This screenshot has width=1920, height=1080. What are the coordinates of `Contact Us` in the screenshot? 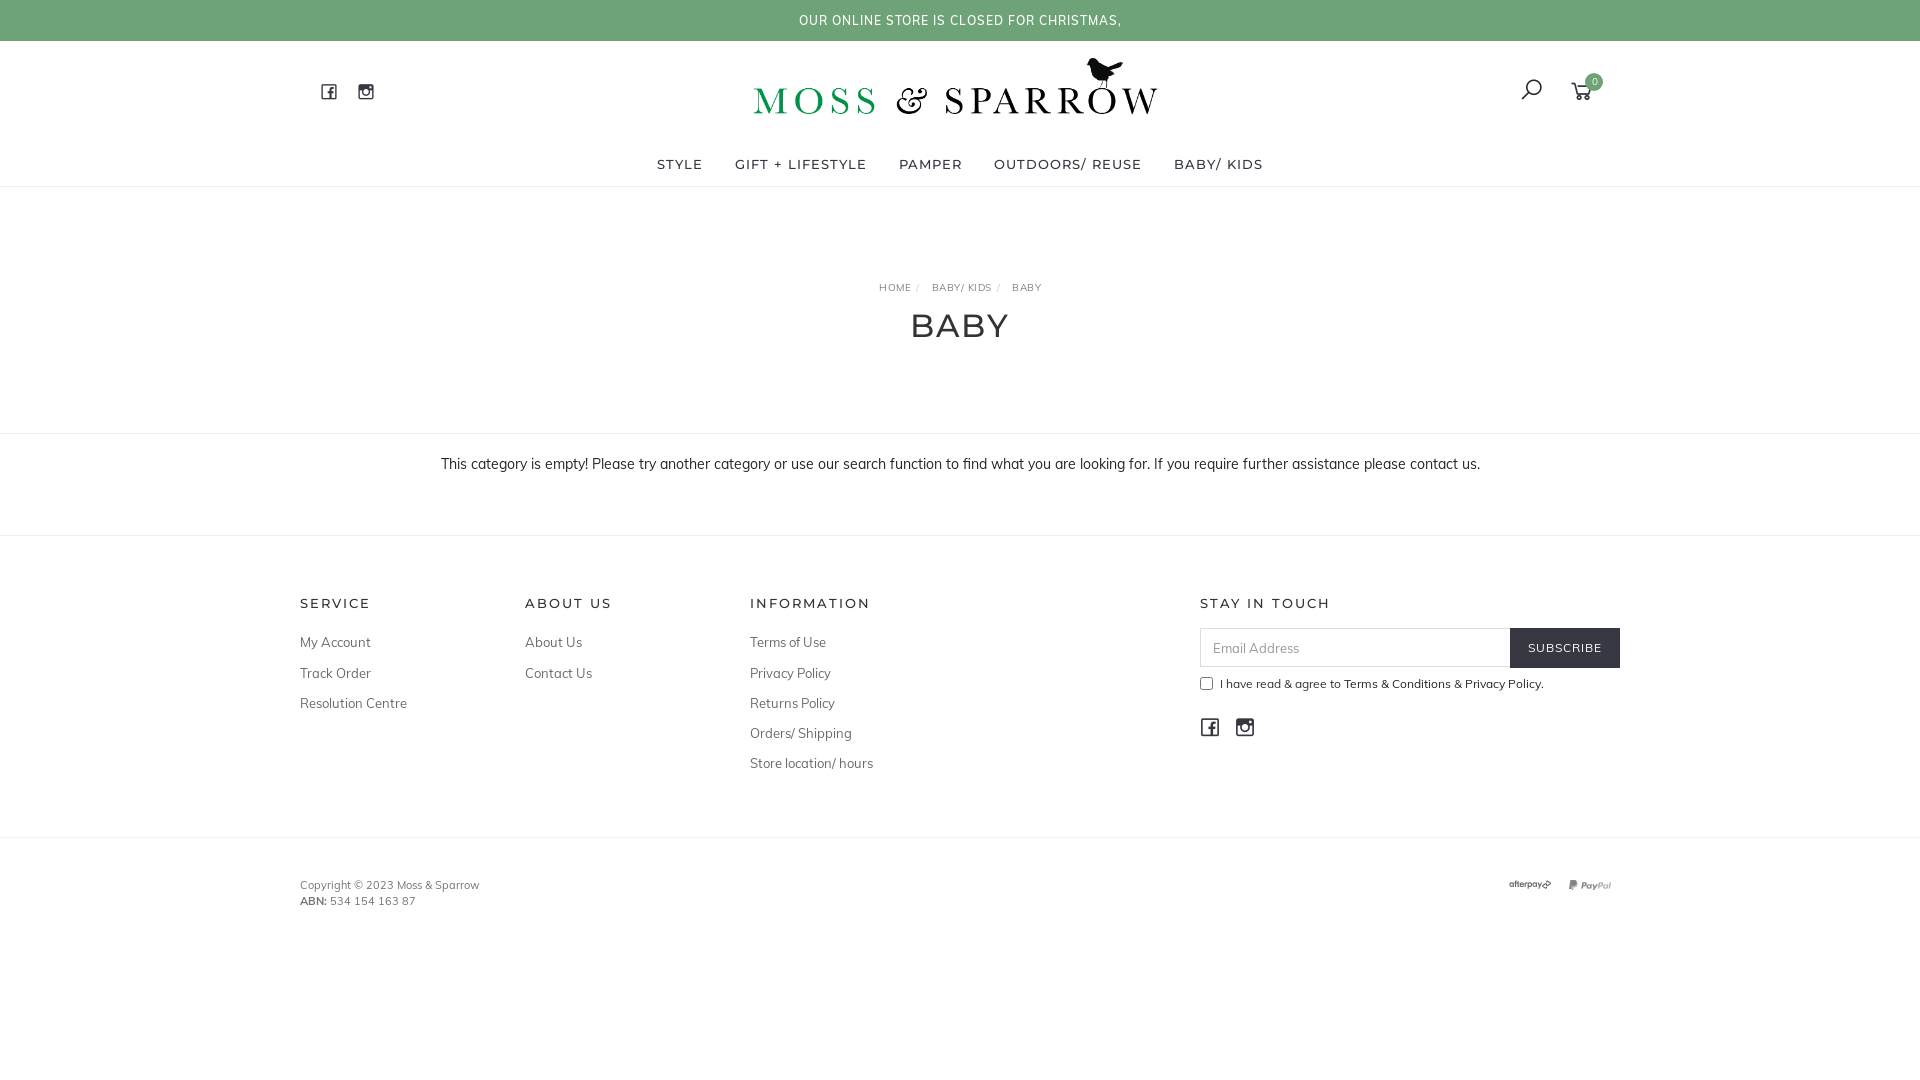 It's located at (615, 673).